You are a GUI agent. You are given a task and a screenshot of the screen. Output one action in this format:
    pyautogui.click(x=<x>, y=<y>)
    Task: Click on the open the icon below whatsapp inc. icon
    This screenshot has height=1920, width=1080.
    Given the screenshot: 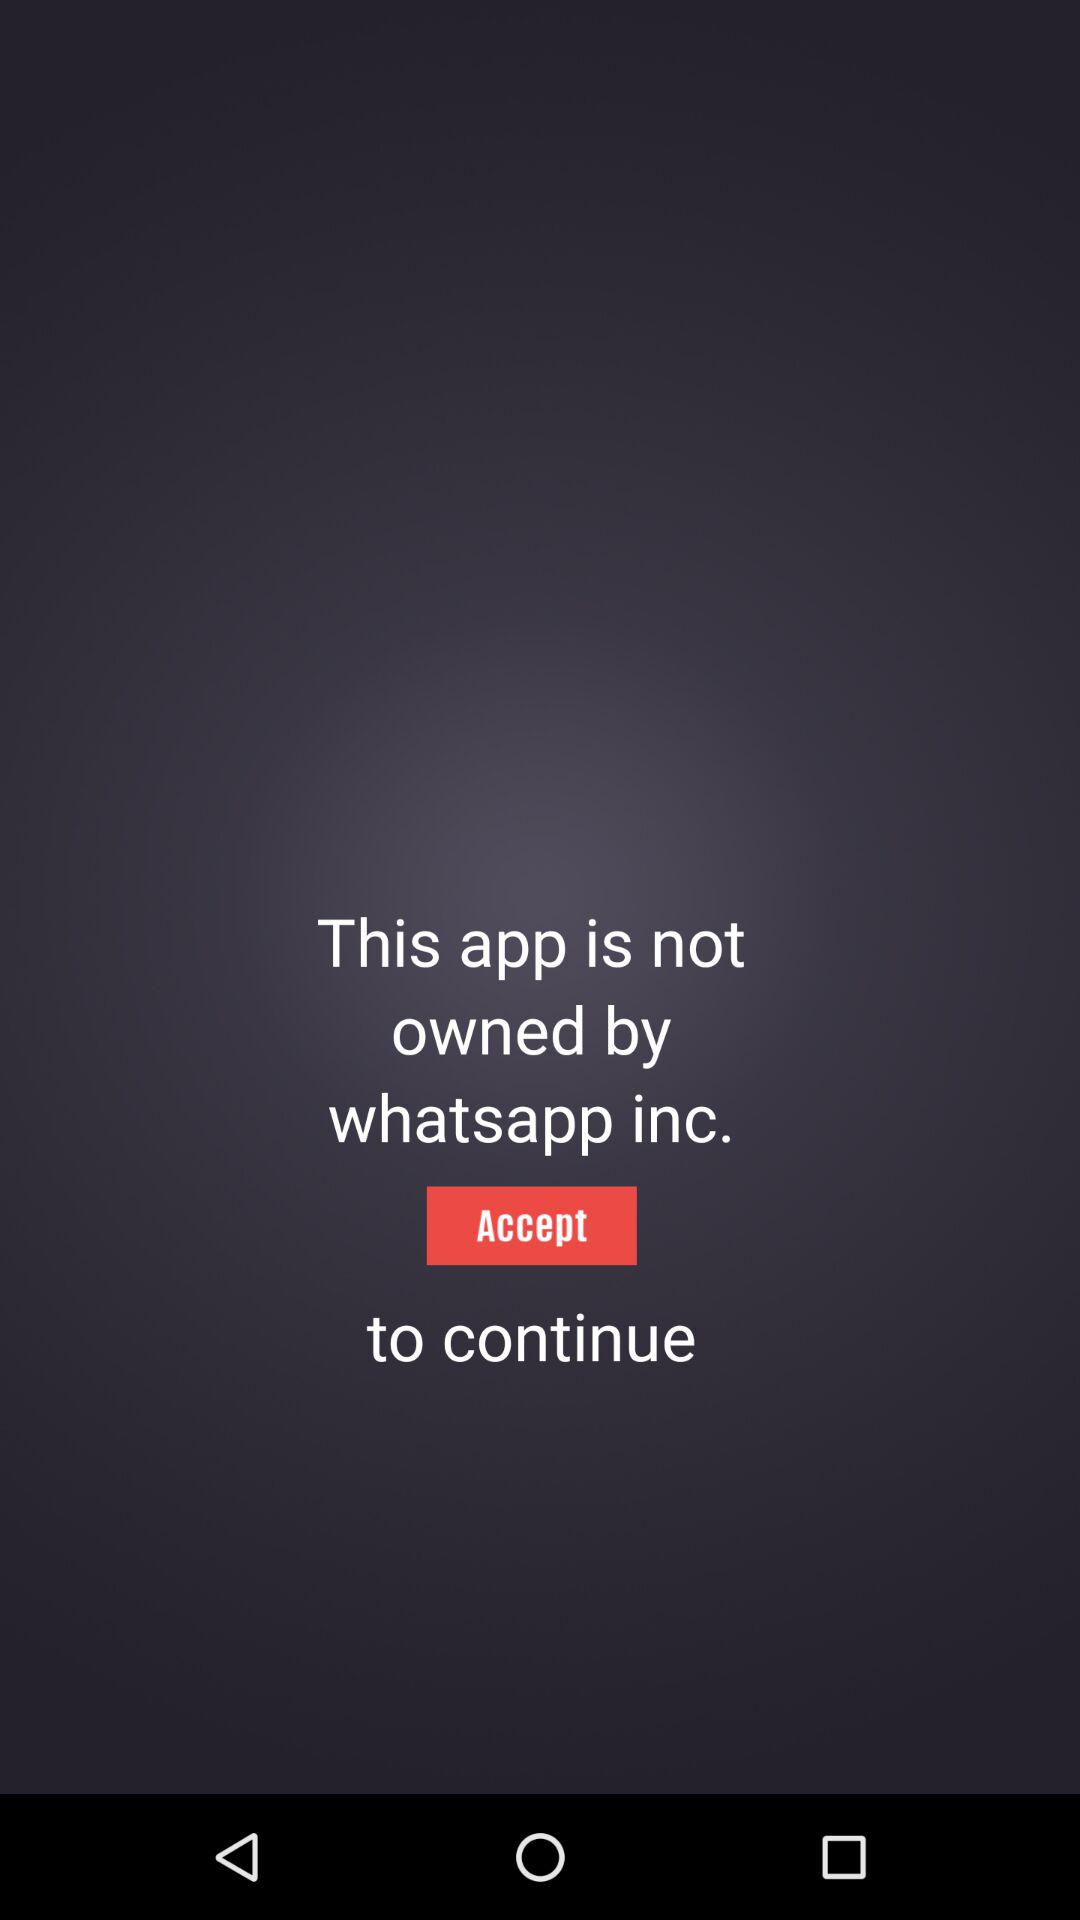 What is the action you would take?
    pyautogui.click(x=531, y=1226)
    